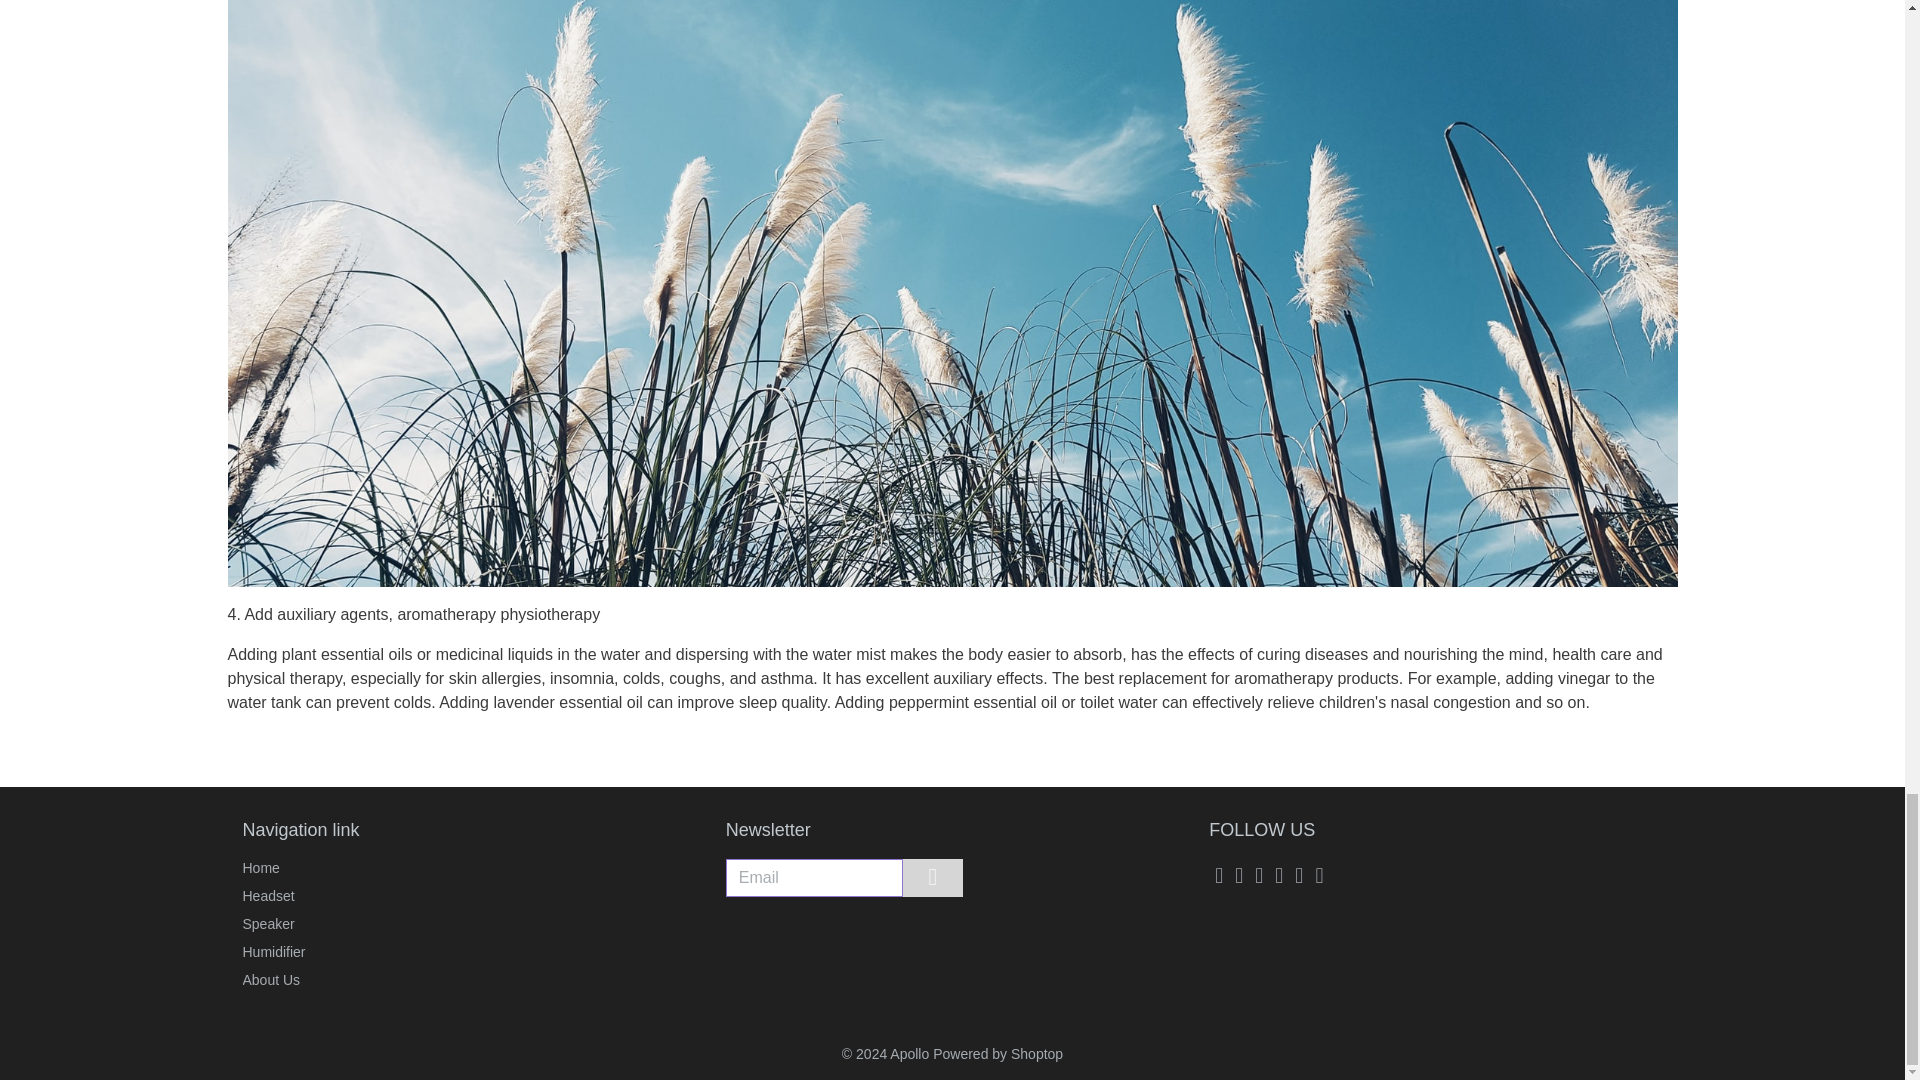 Image resolution: width=1920 pixels, height=1080 pixels. I want to click on About Us, so click(300, 980).